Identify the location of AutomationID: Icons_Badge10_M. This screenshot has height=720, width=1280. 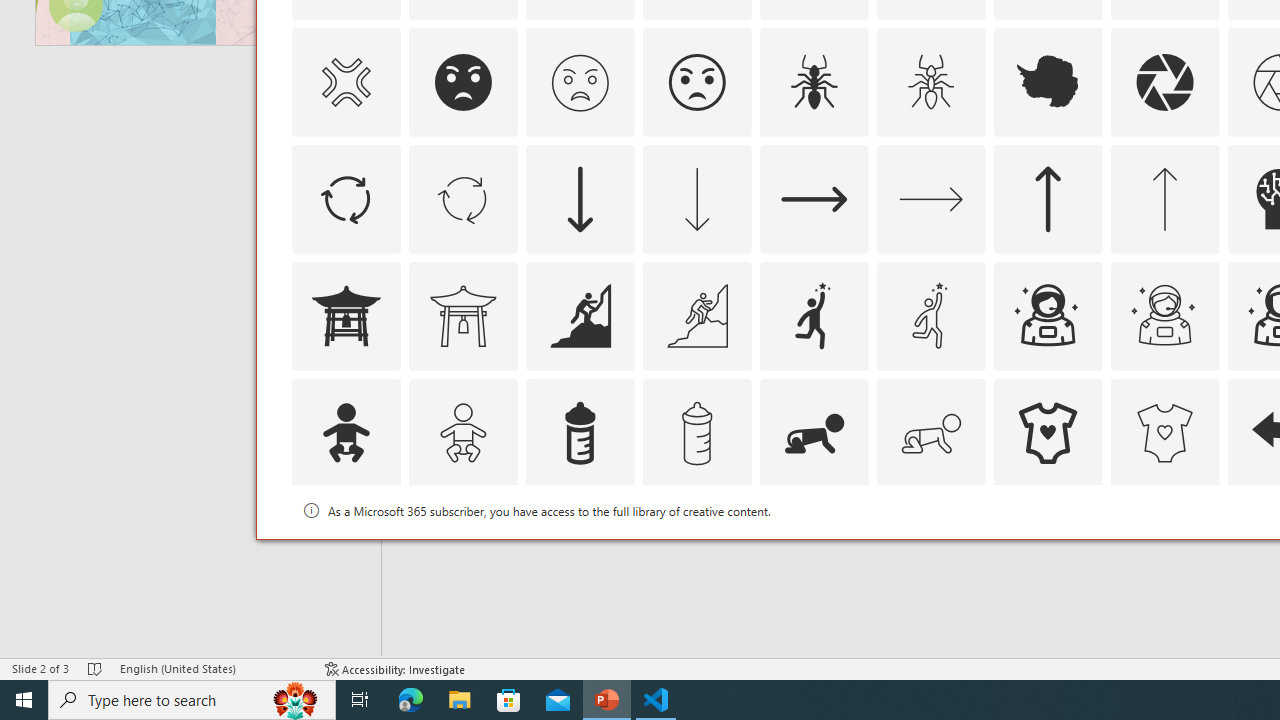
(345, 550).